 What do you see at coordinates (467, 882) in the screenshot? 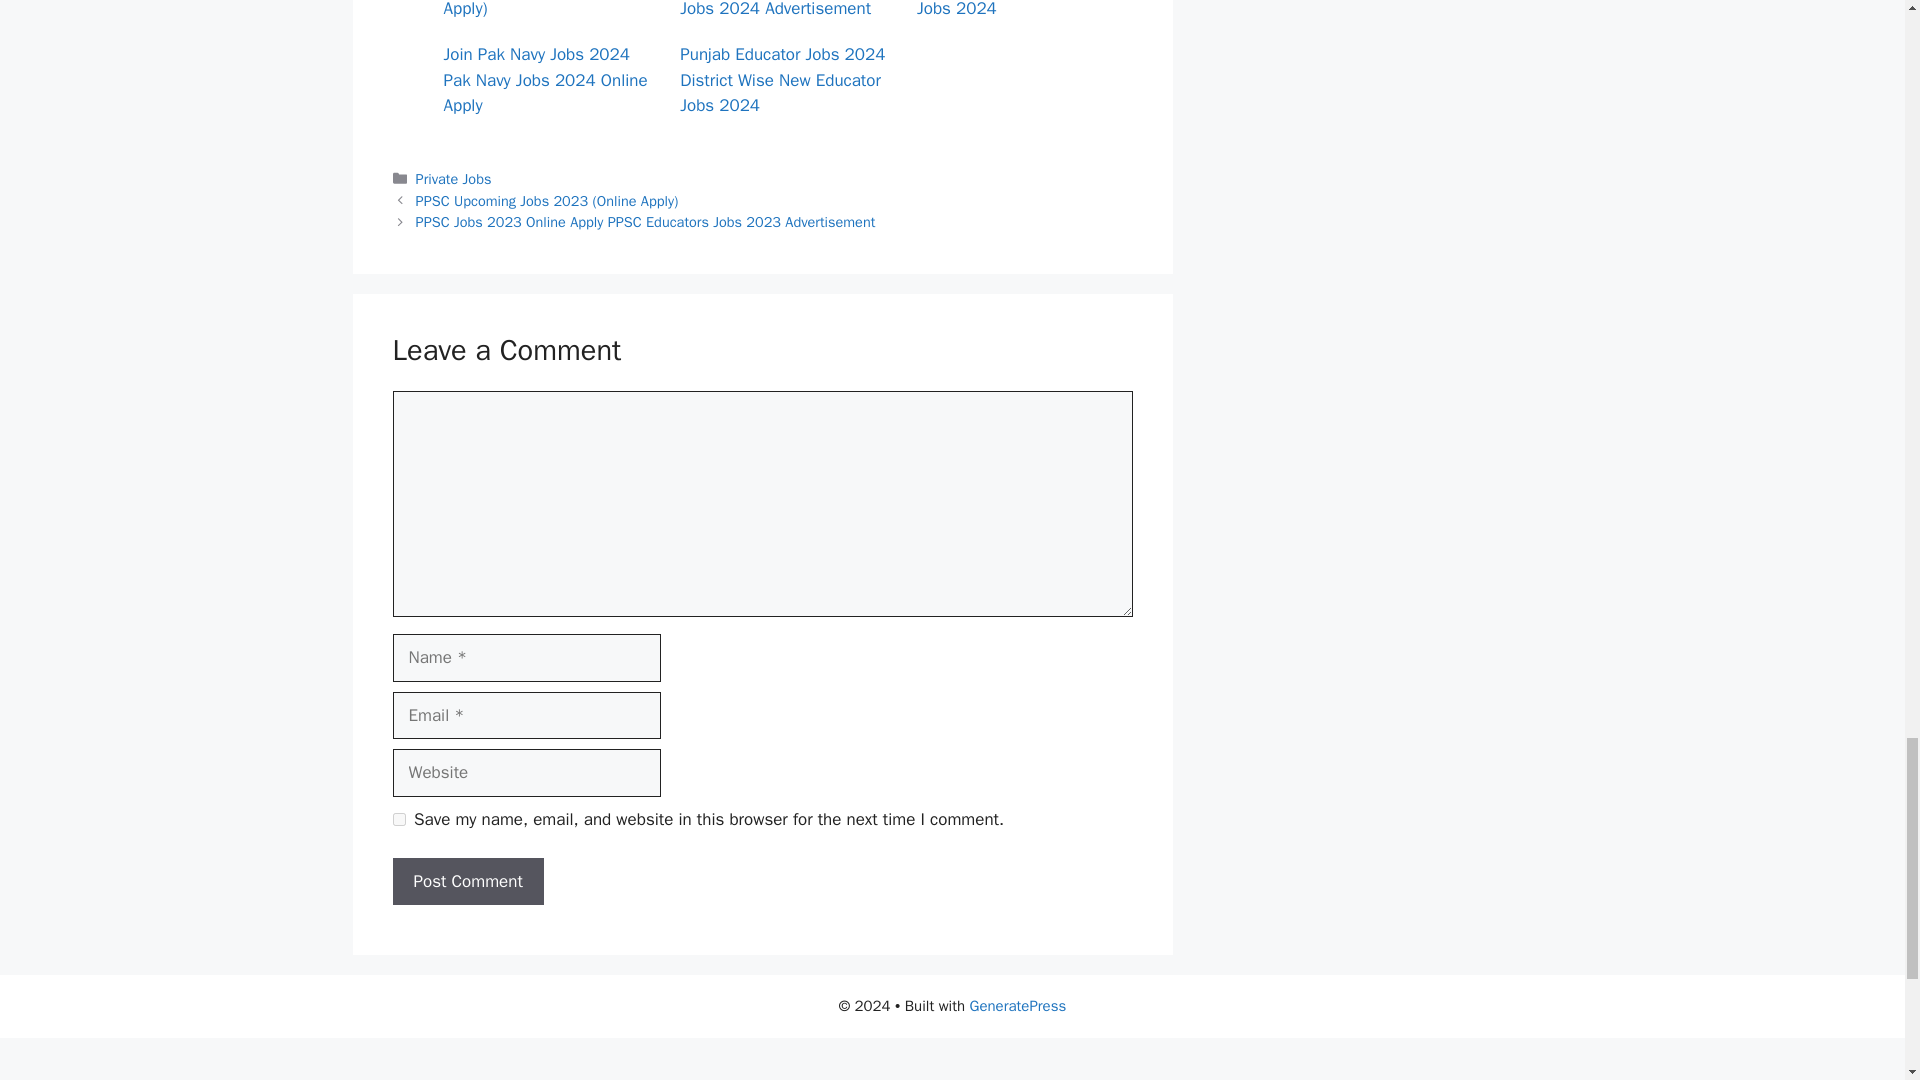
I see `Post Comment` at bounding box center [467, 882].